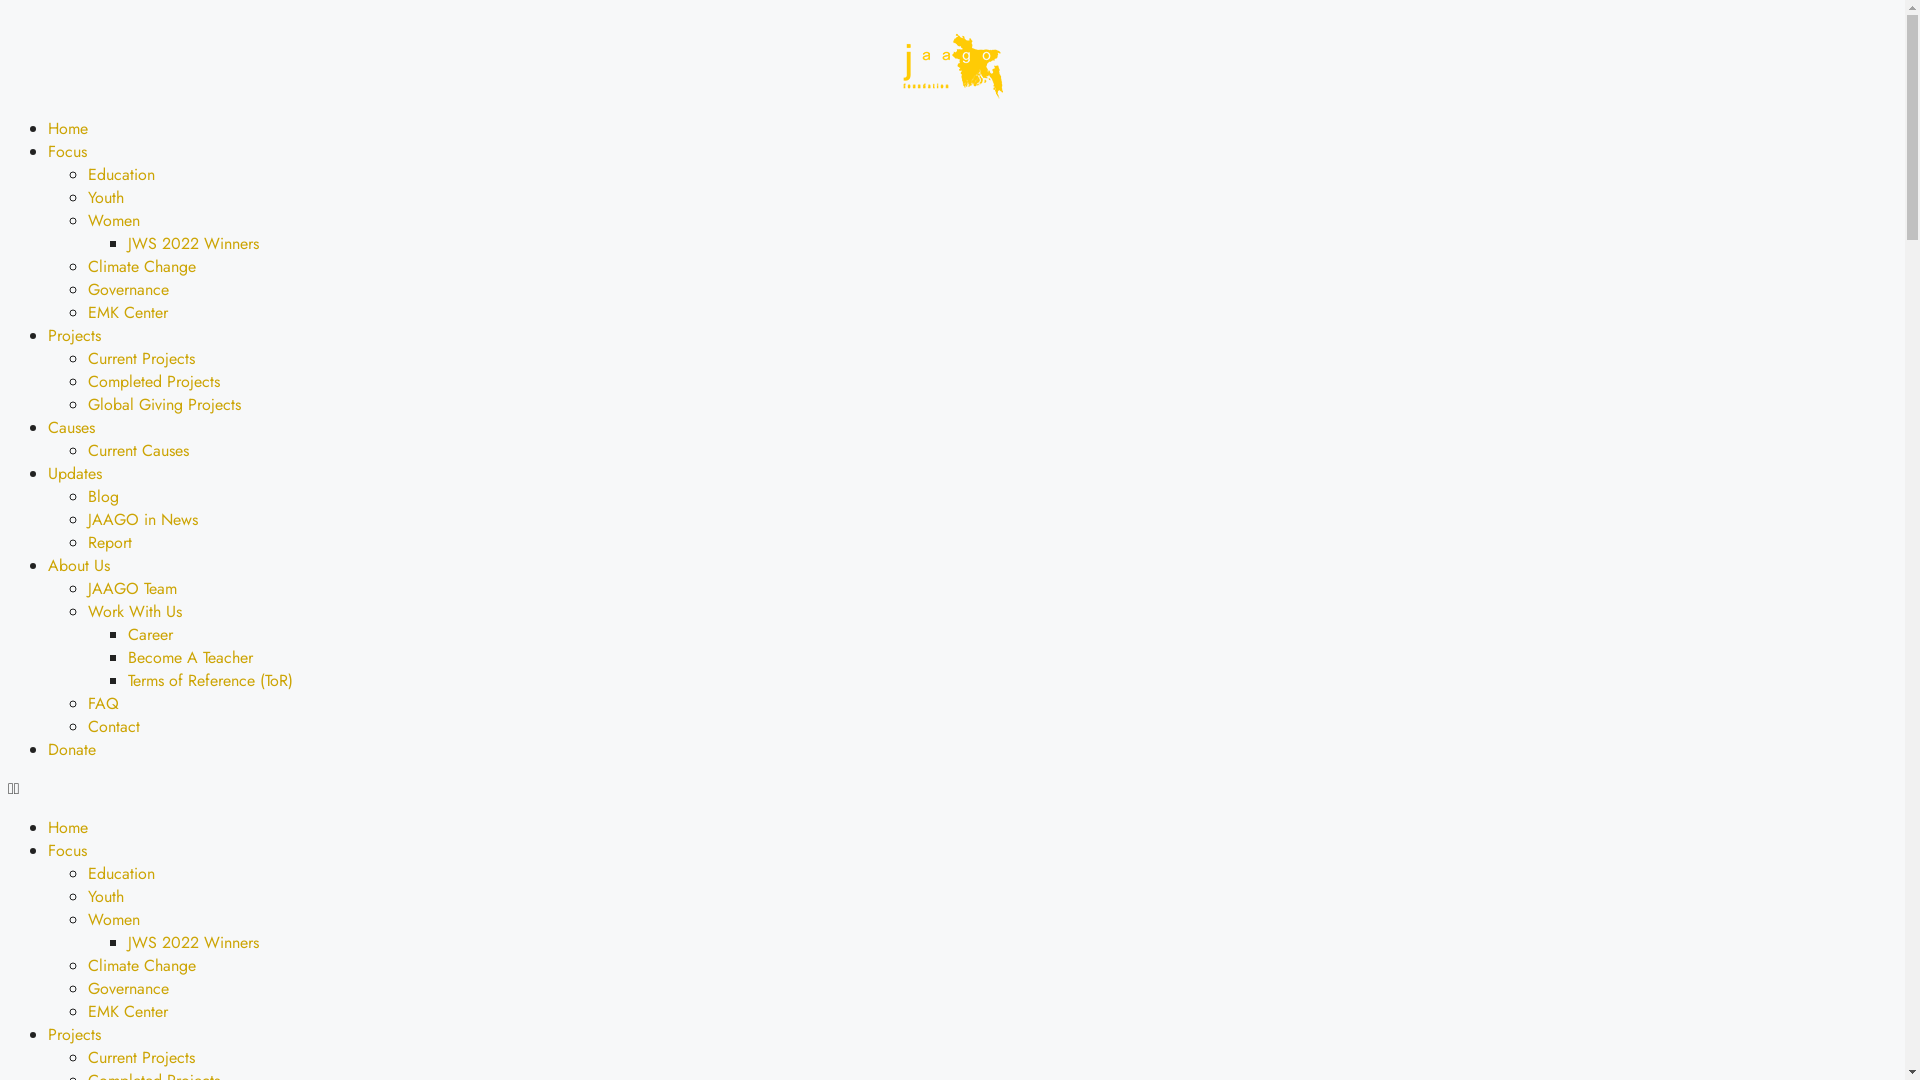  Describe the element at coordinates (142, 966) in the screenshot. I see `Climate Change` at that location.